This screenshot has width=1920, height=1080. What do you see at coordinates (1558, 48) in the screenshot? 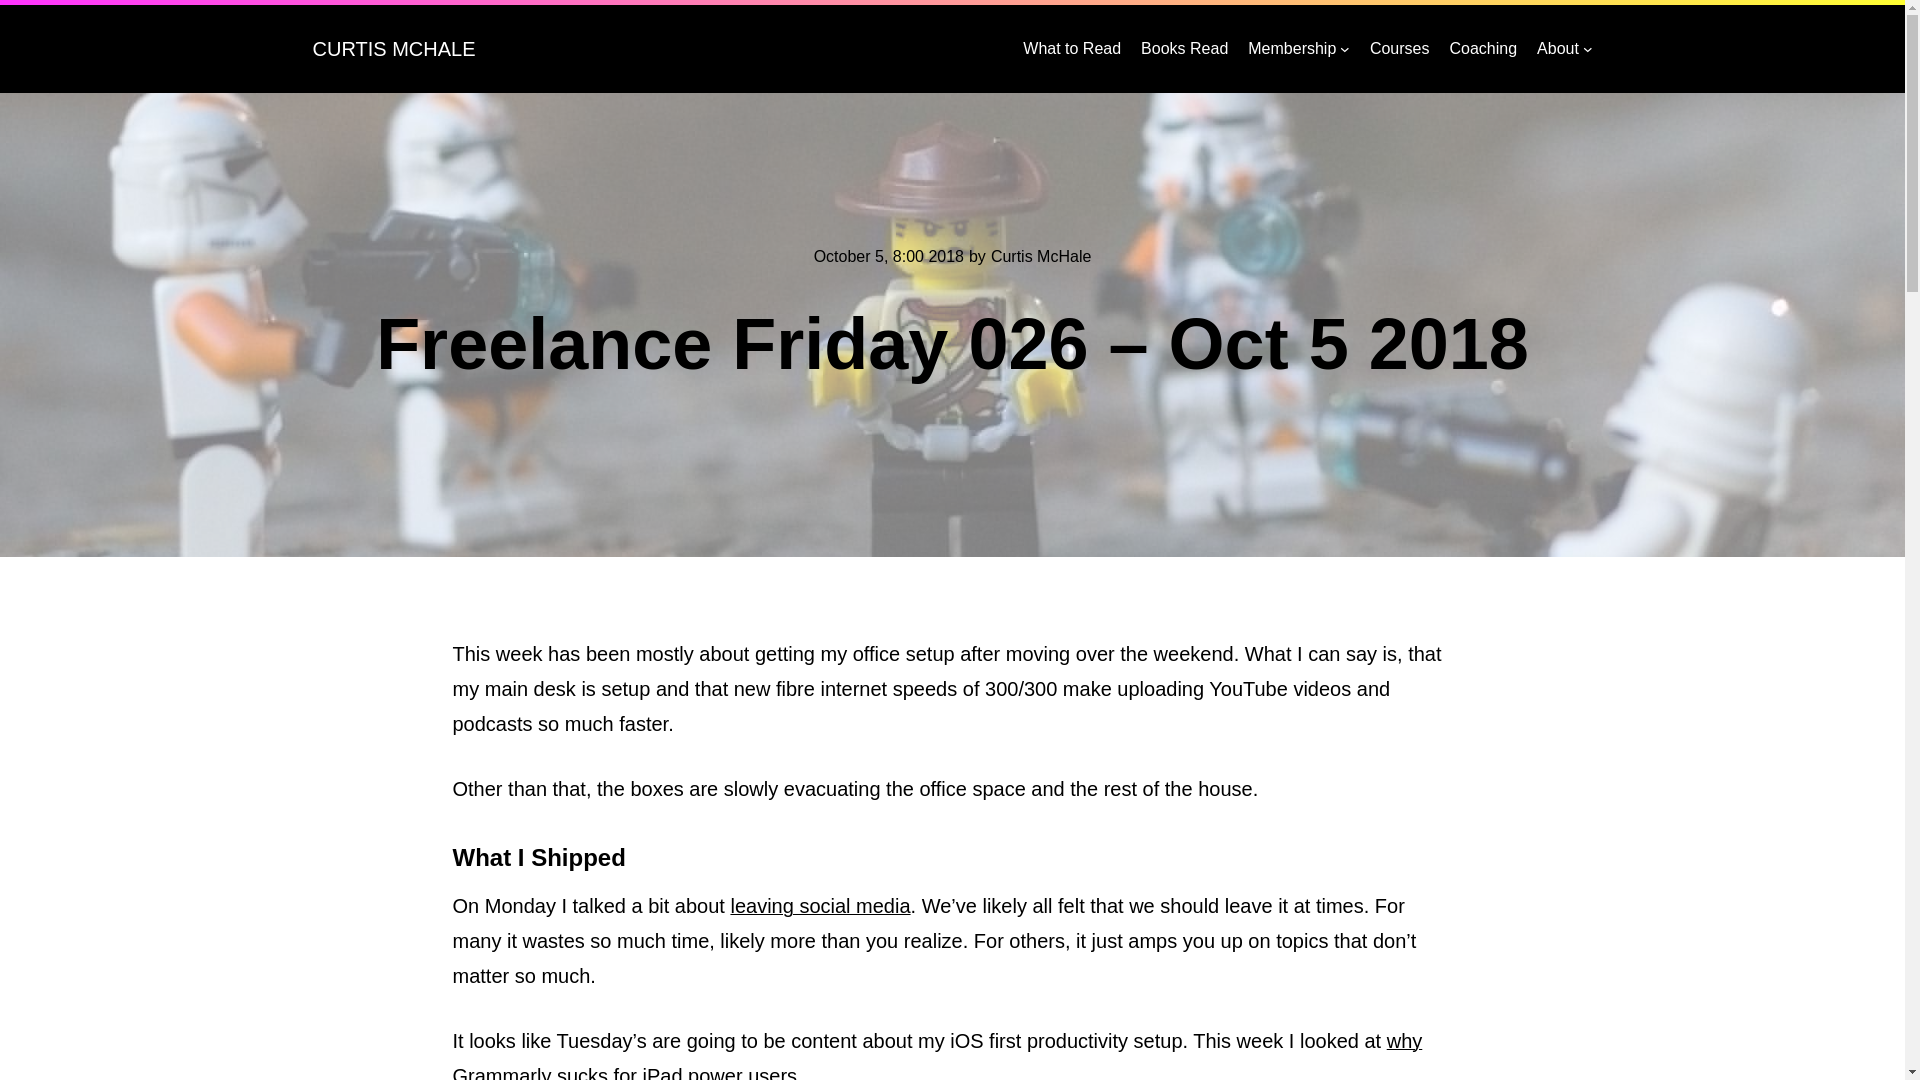
I see `About` at bounding box center [1558, 48].